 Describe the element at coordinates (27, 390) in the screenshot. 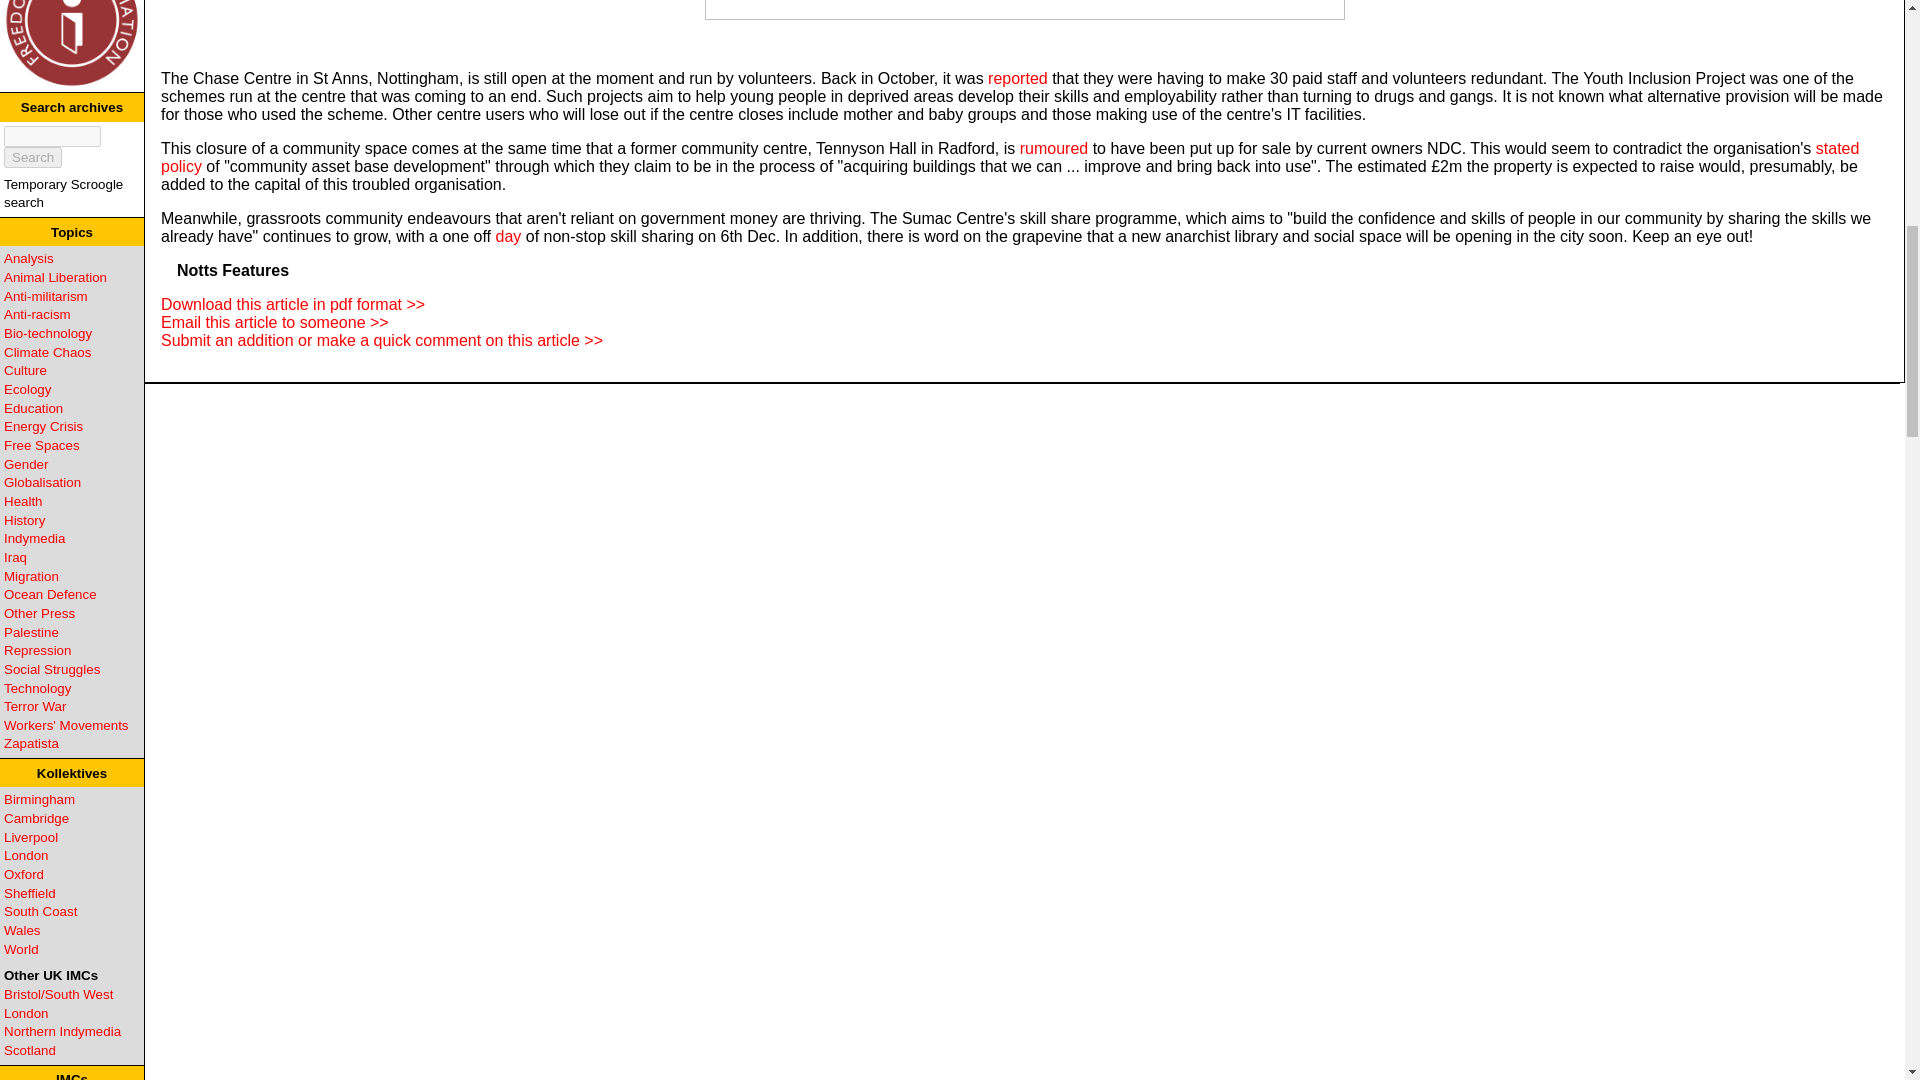

I see `Ecology` at that location.